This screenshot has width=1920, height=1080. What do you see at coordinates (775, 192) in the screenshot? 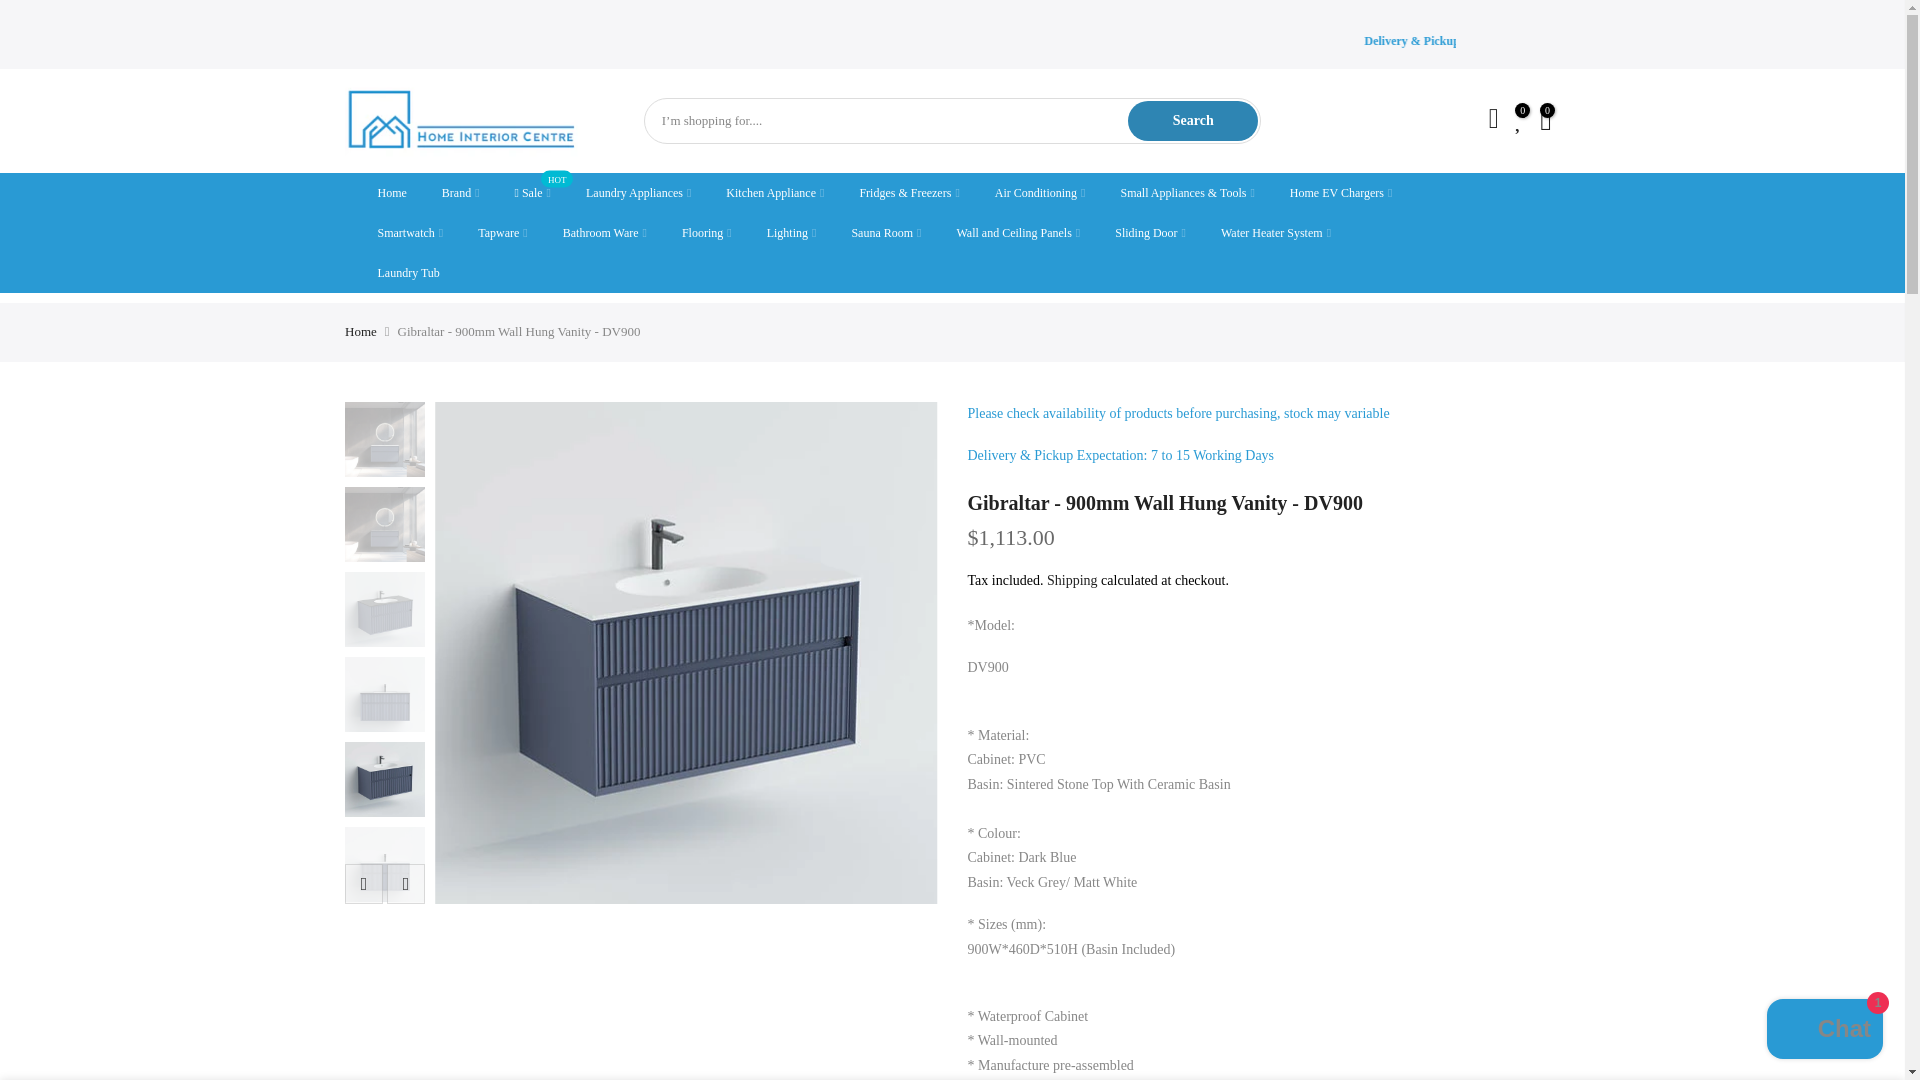
I see `Kitchen Appliance` at bounding box center [775, 192].